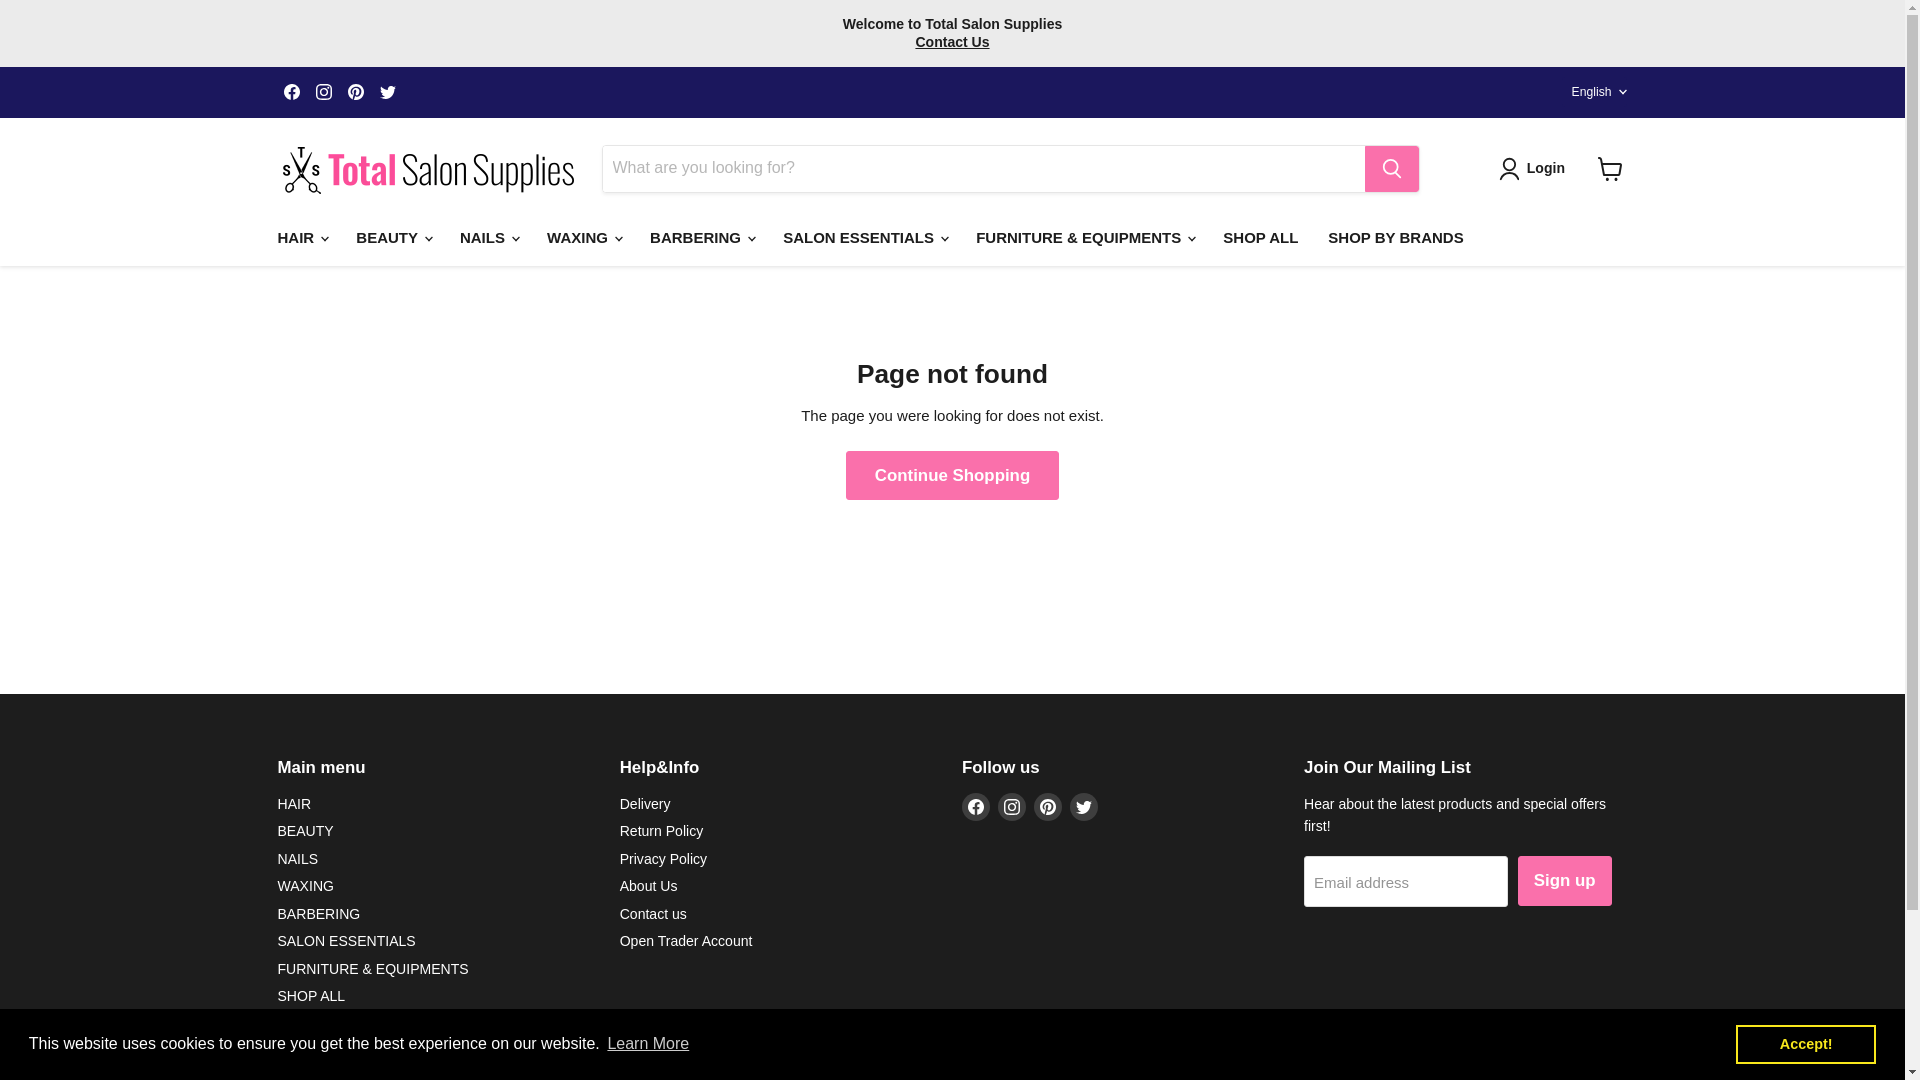 The height and width of the screenshot is (1080, 1920). What do you see at coordinates (1805, 1043) in the screenshot?
I see `Accept!` at bounding box center [1805, 1043].